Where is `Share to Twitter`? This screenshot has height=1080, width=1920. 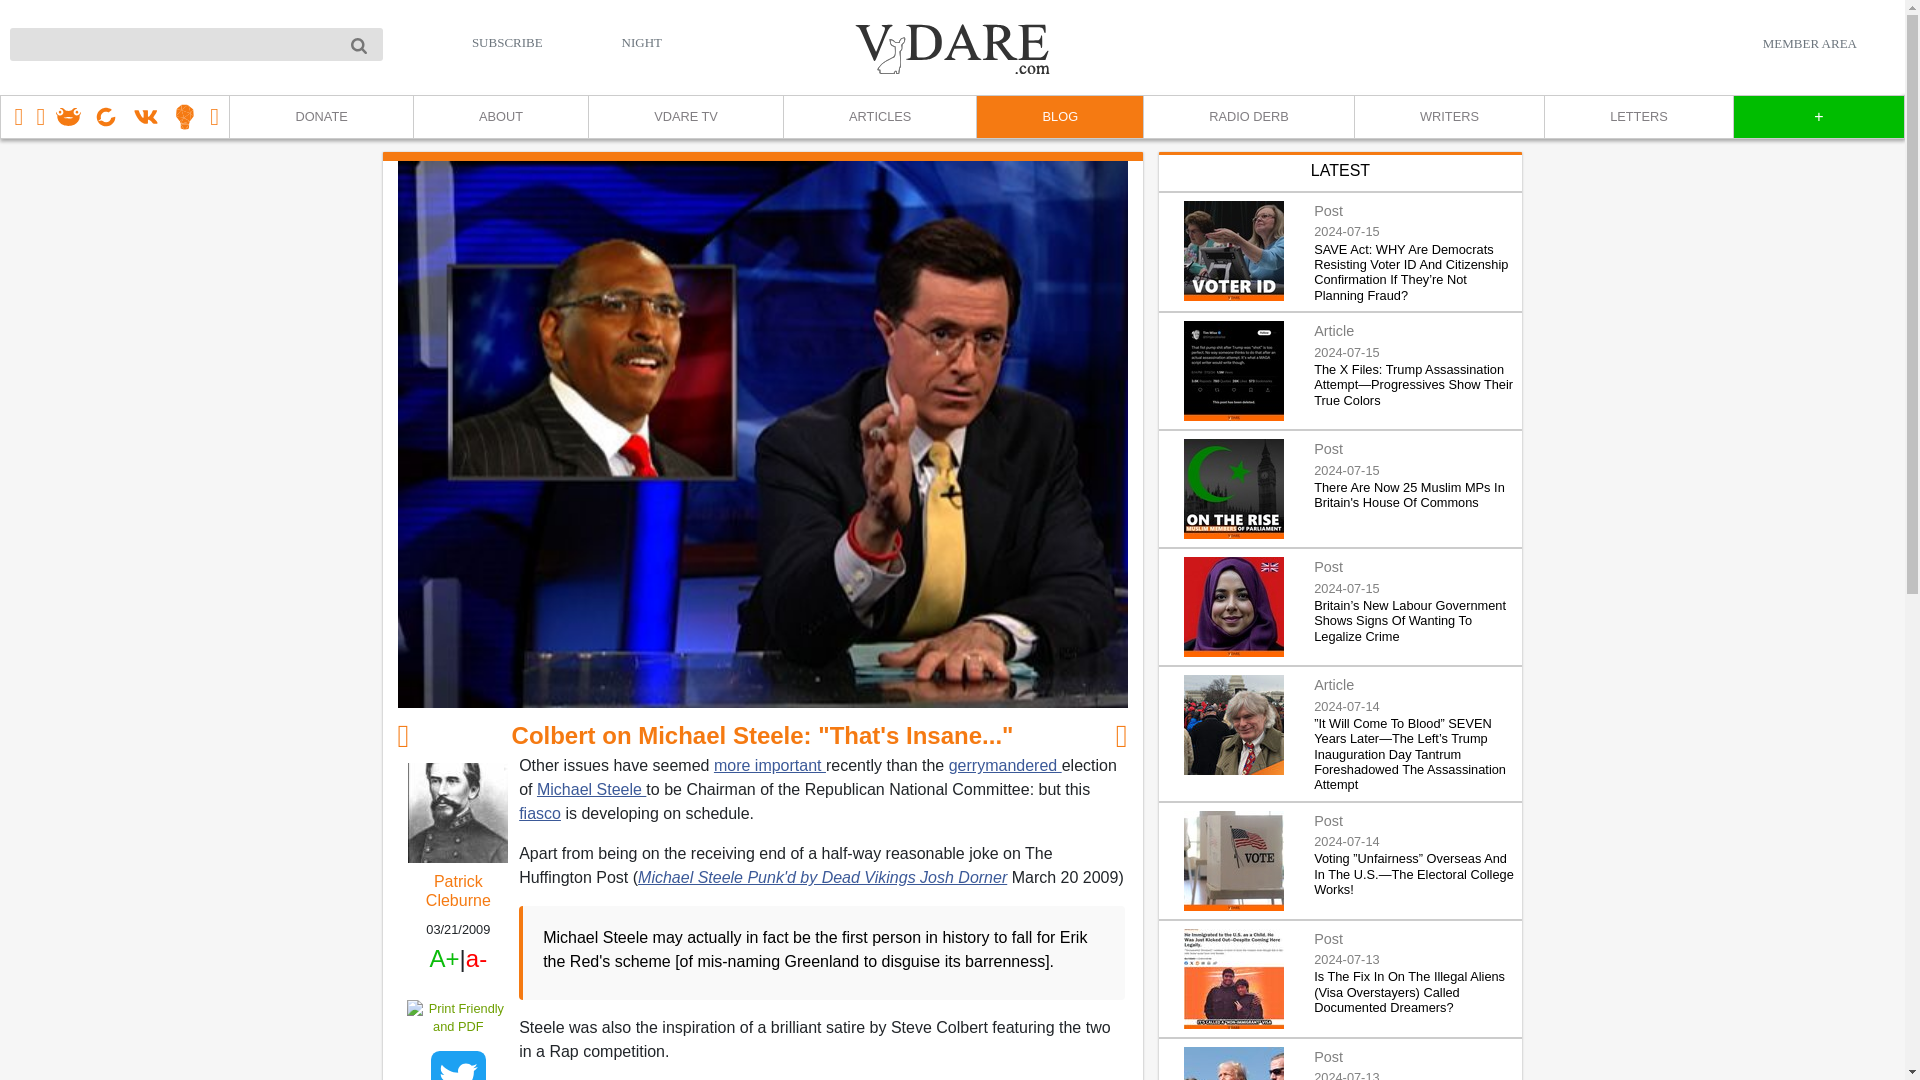 Share to Twitter is located at coordinates (458, 1065).